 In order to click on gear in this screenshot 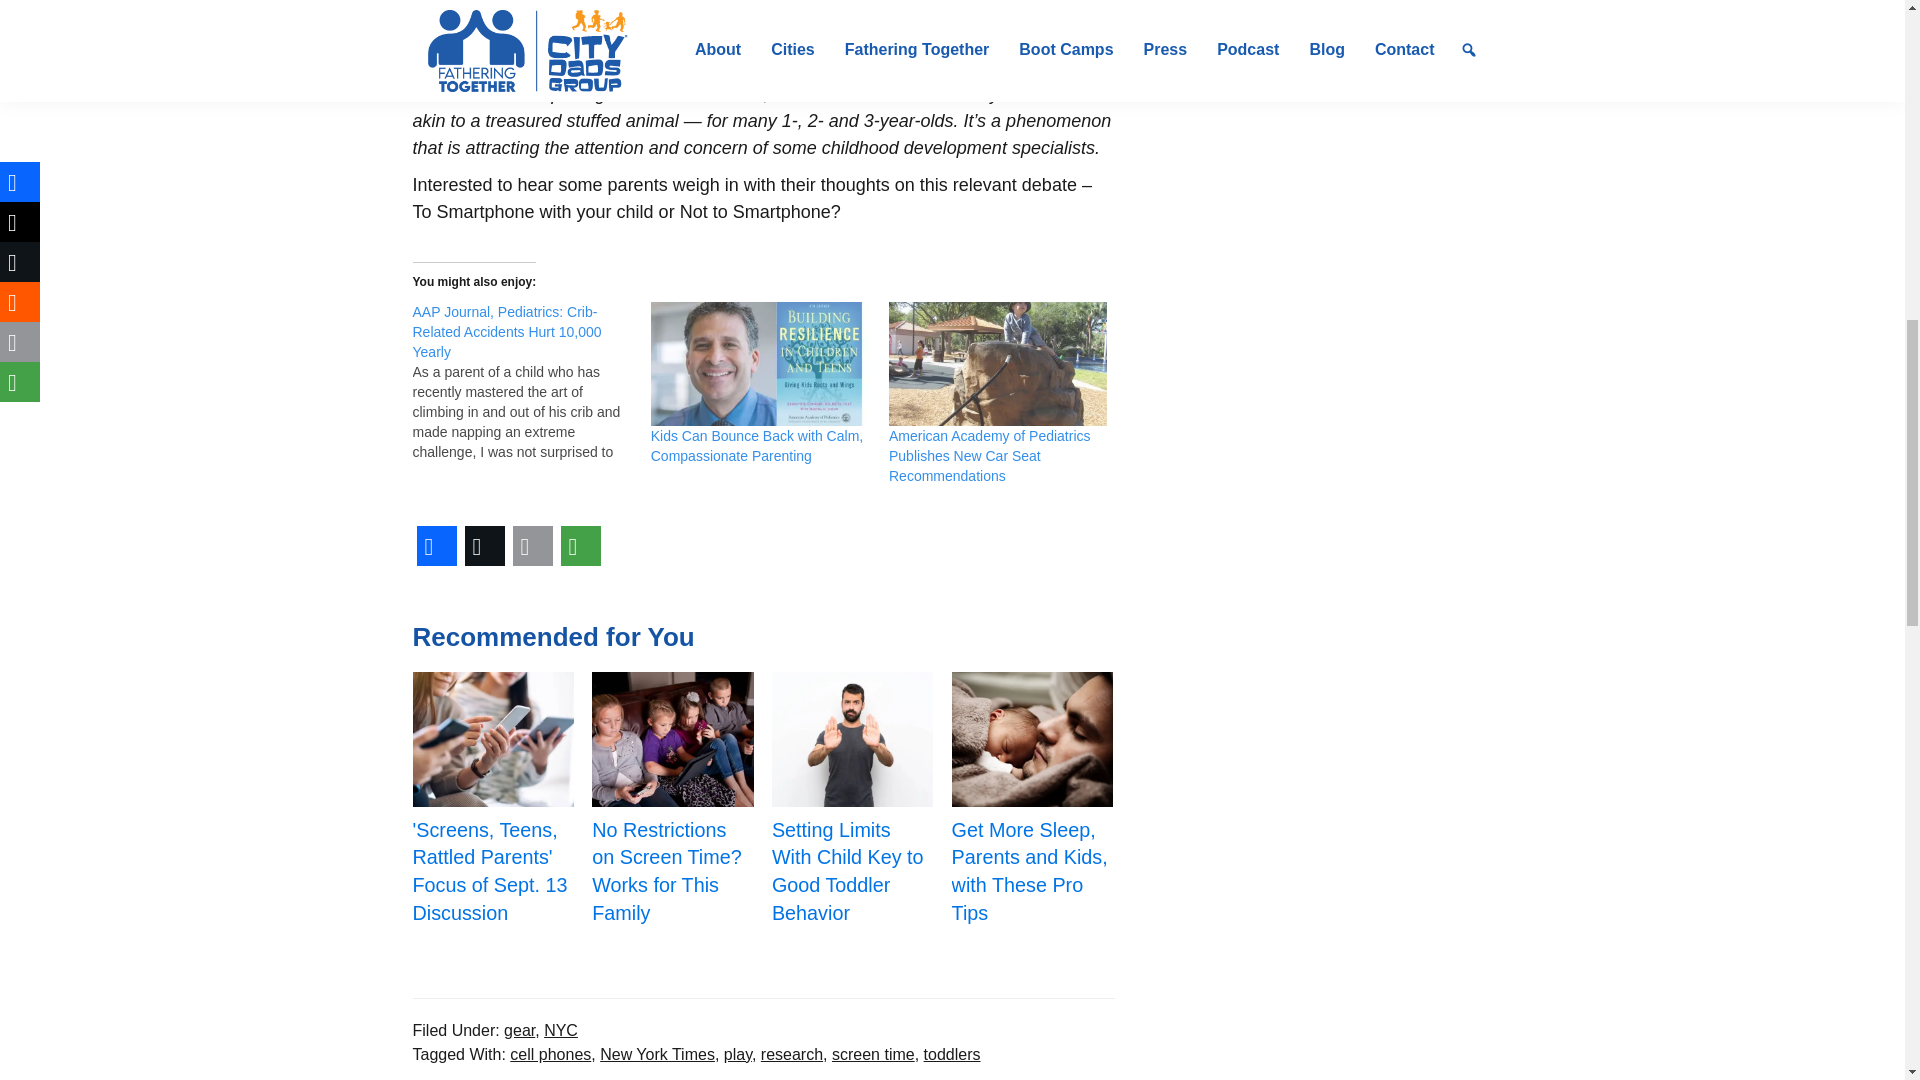, I will do `click(519, 1030)`.